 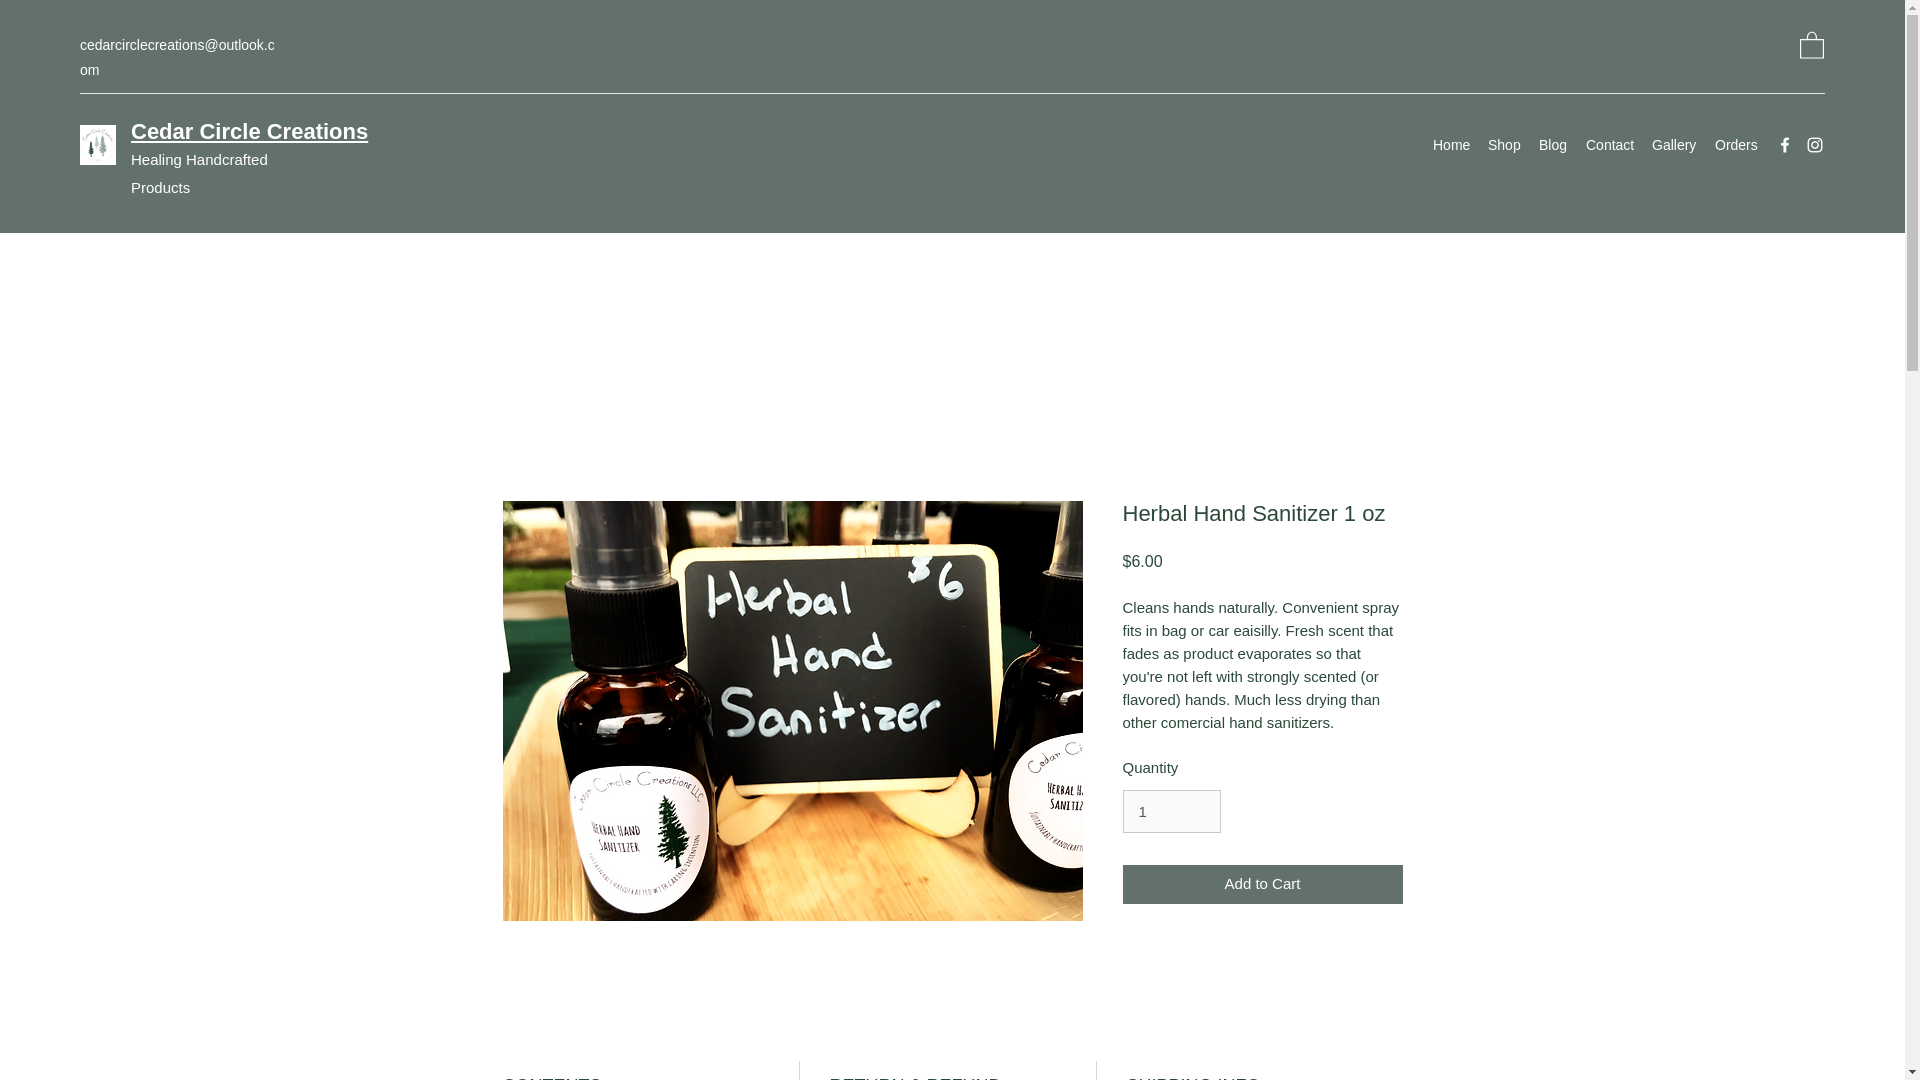 I want to click on Orders, so click(x=1734, y=144).